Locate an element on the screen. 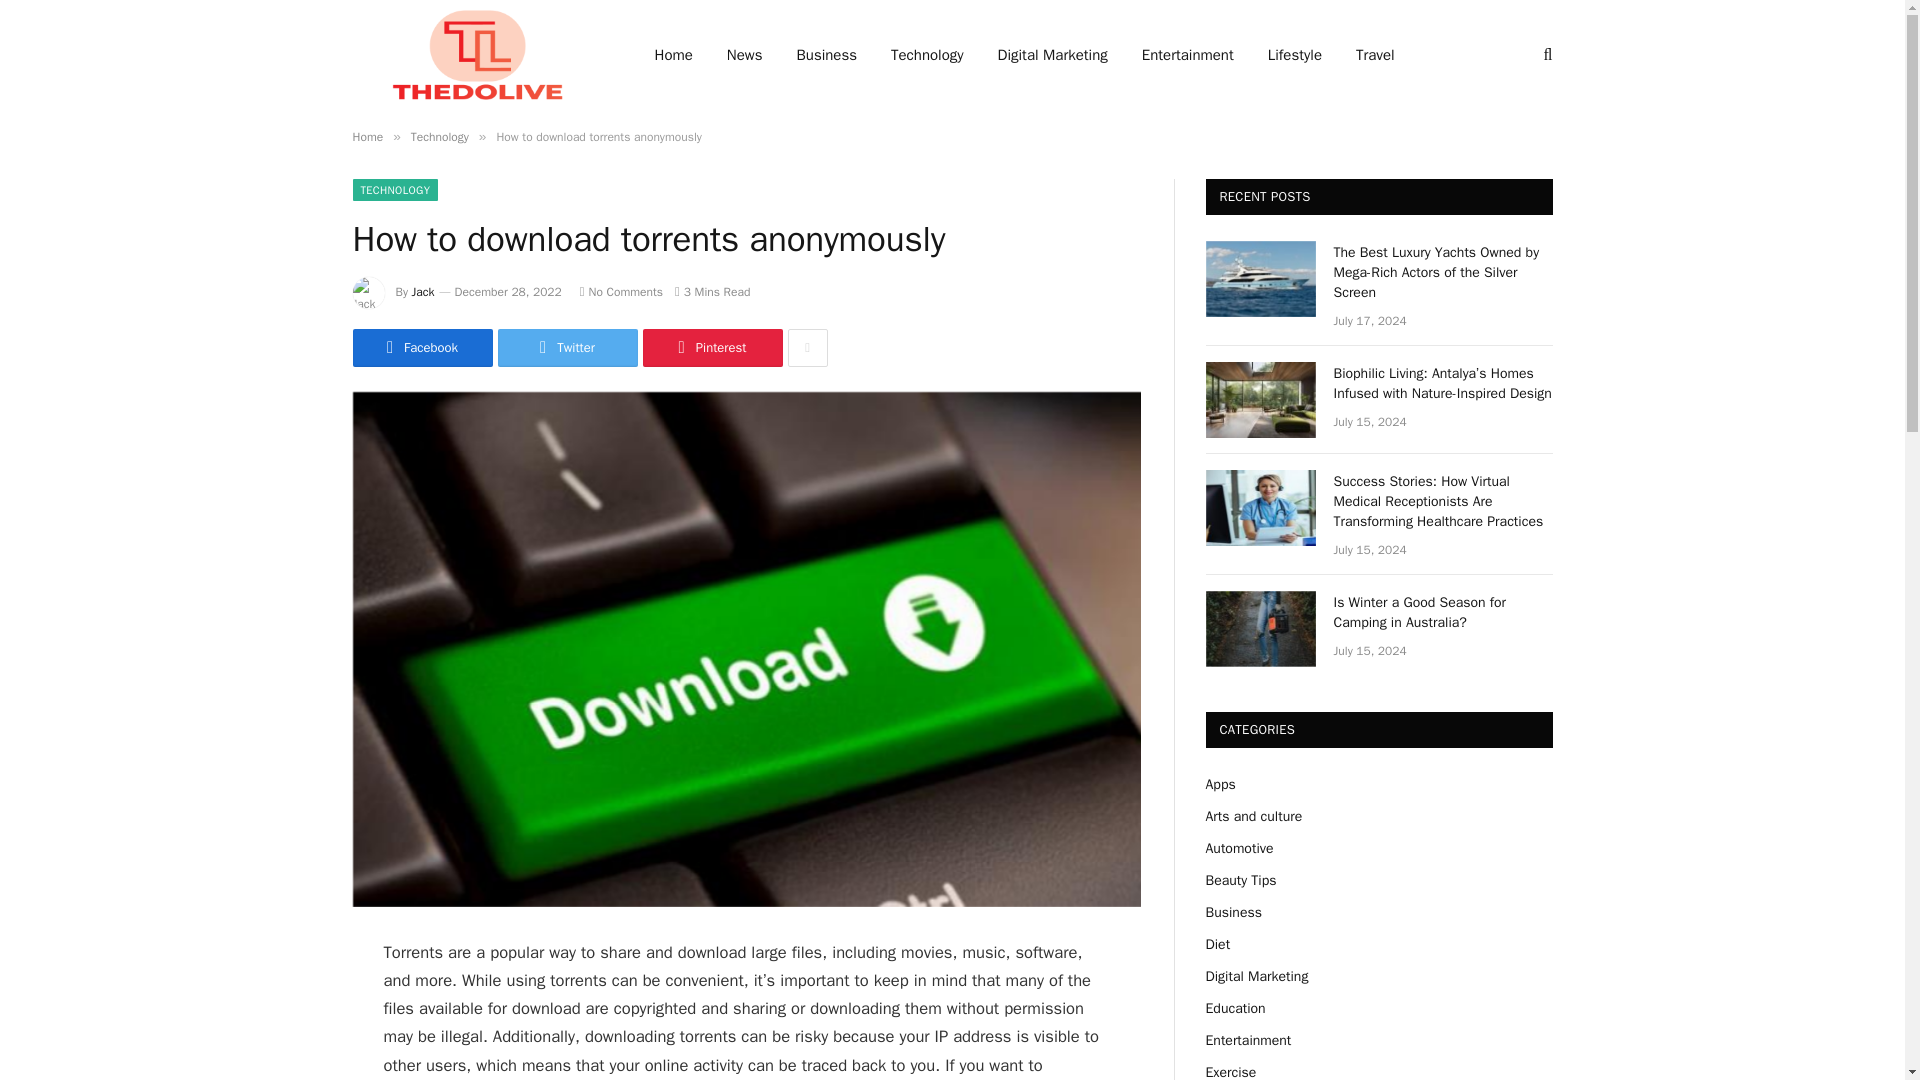 This screenshot has width=1920, height=1080. TECHNOLOGY is located at coordinates (394, 190).